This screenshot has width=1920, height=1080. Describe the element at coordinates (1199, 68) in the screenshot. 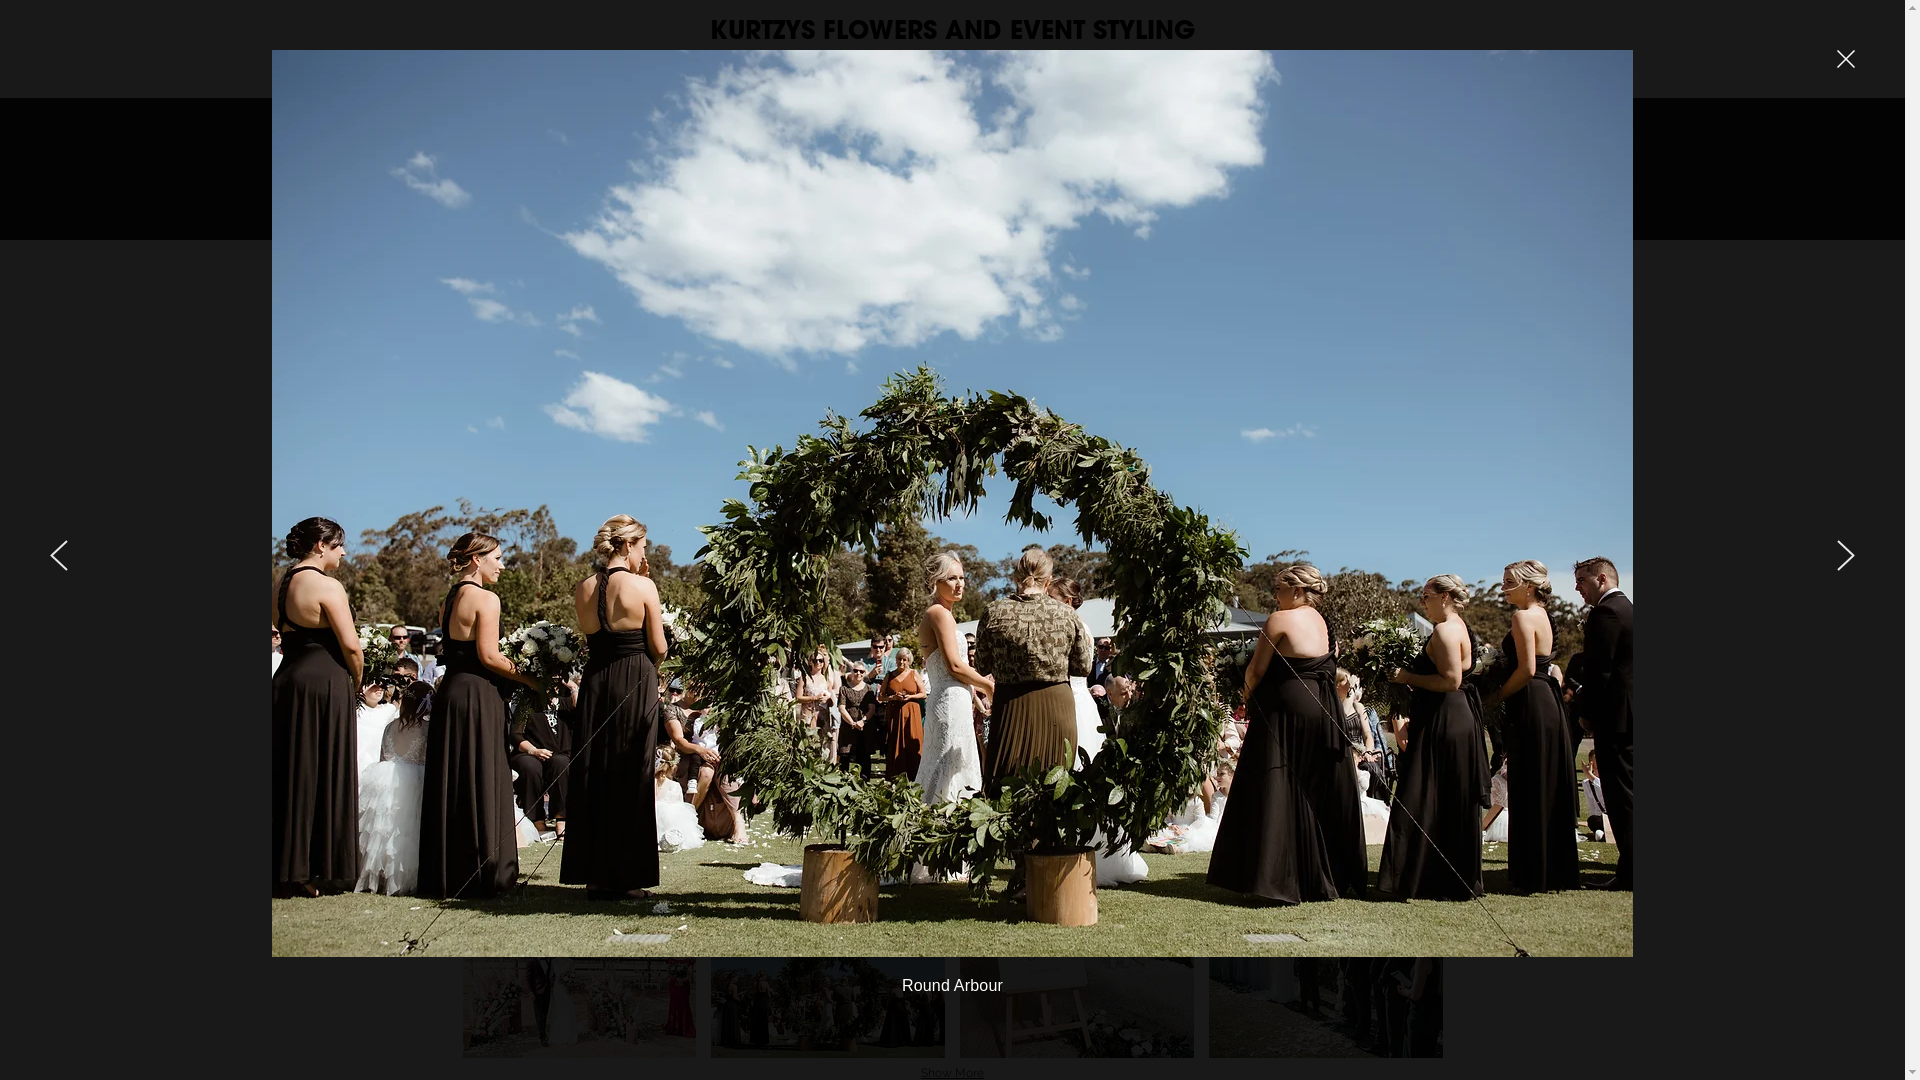

I see `CONTACT` at that location.